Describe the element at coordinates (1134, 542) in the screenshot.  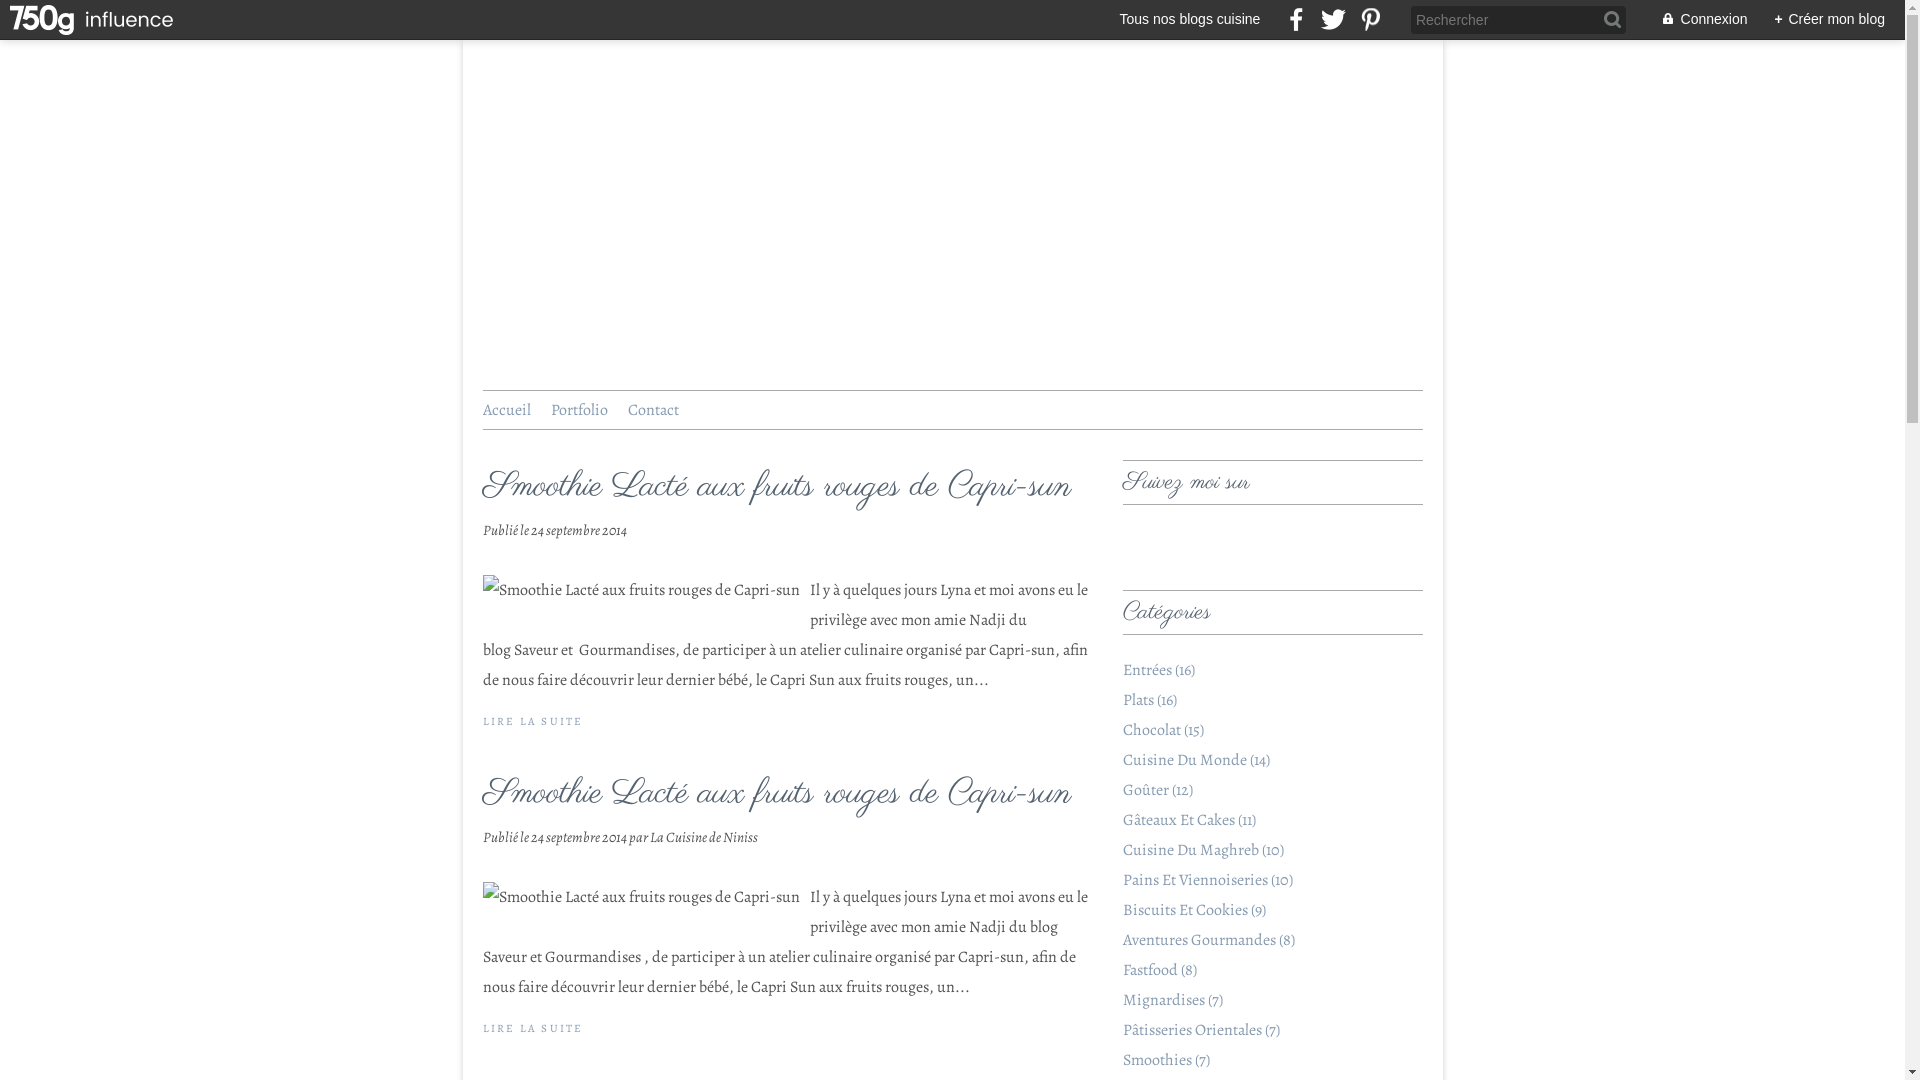
I see `Facebook` at that location.